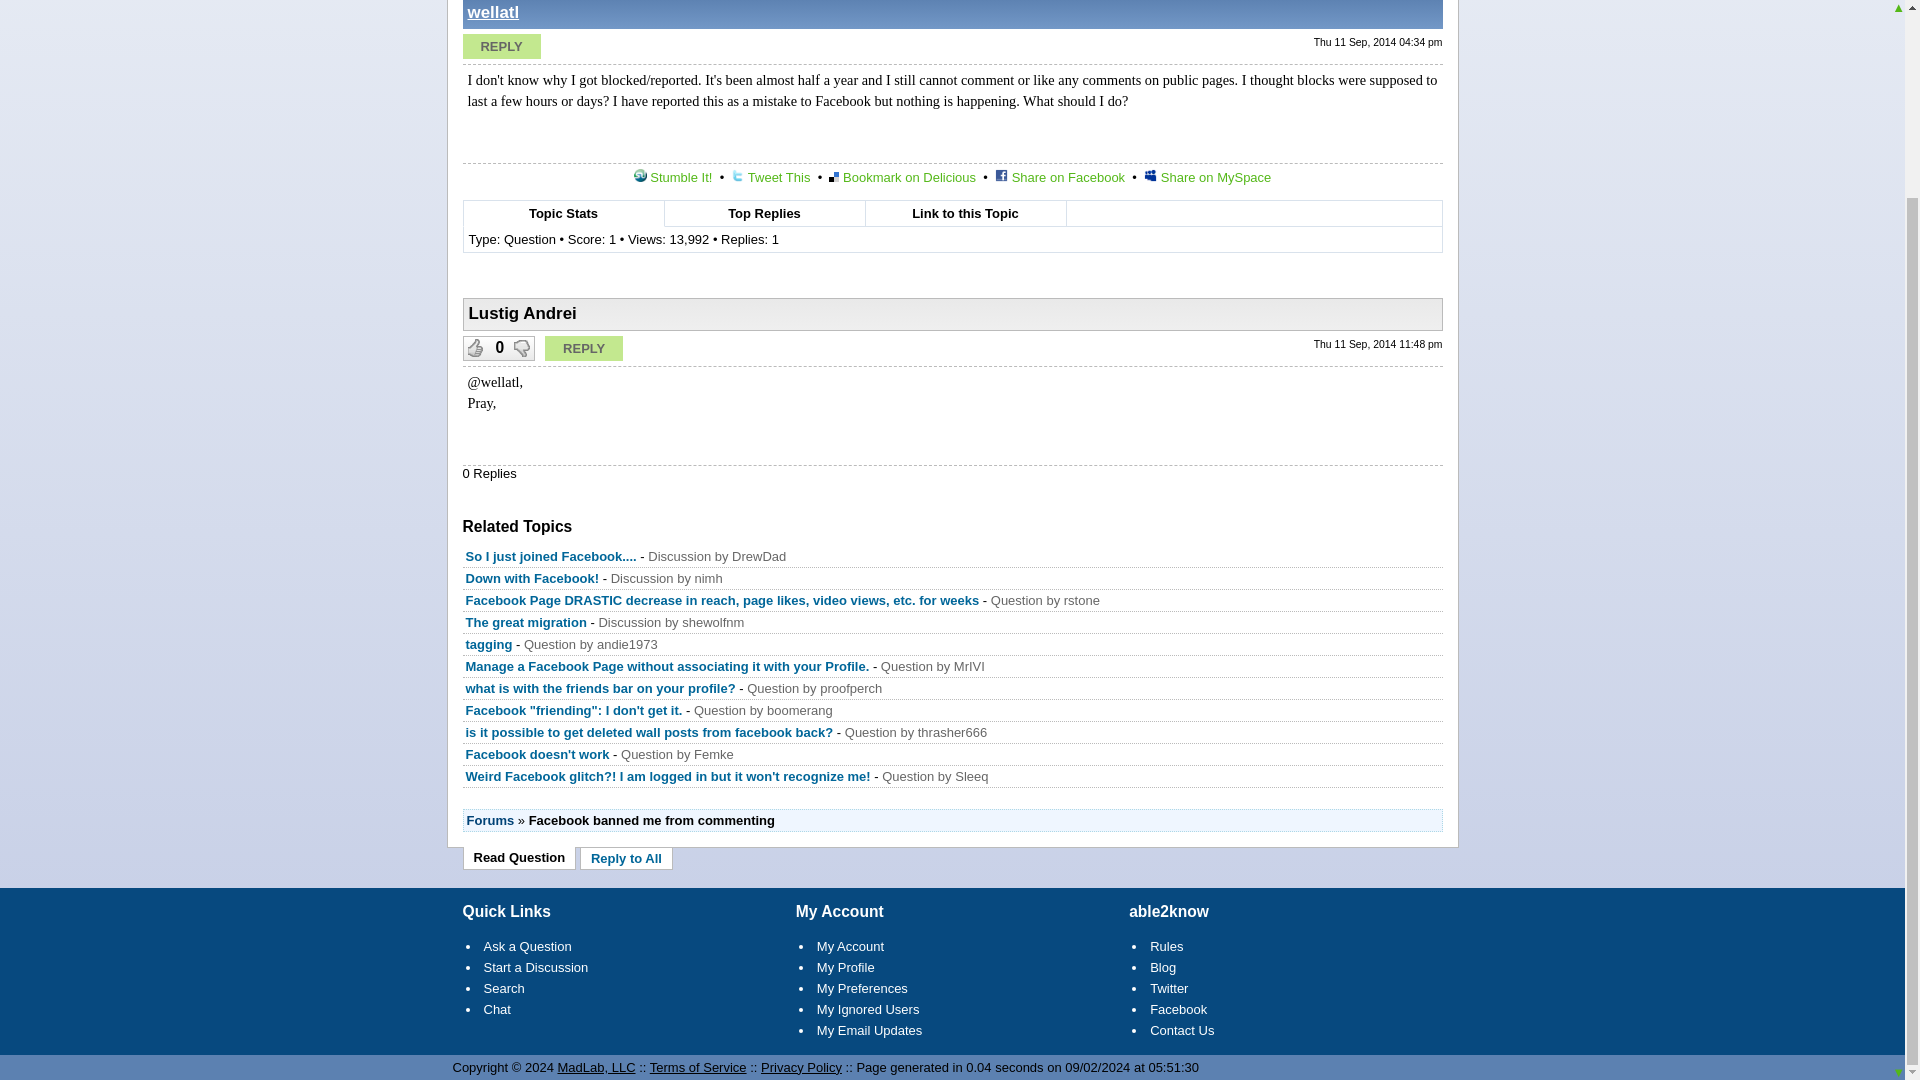 This screenshot has width=1920, height=1080. Describe the element at coordinates (584, 348) in the screenshot. I see `Reply` at that location.